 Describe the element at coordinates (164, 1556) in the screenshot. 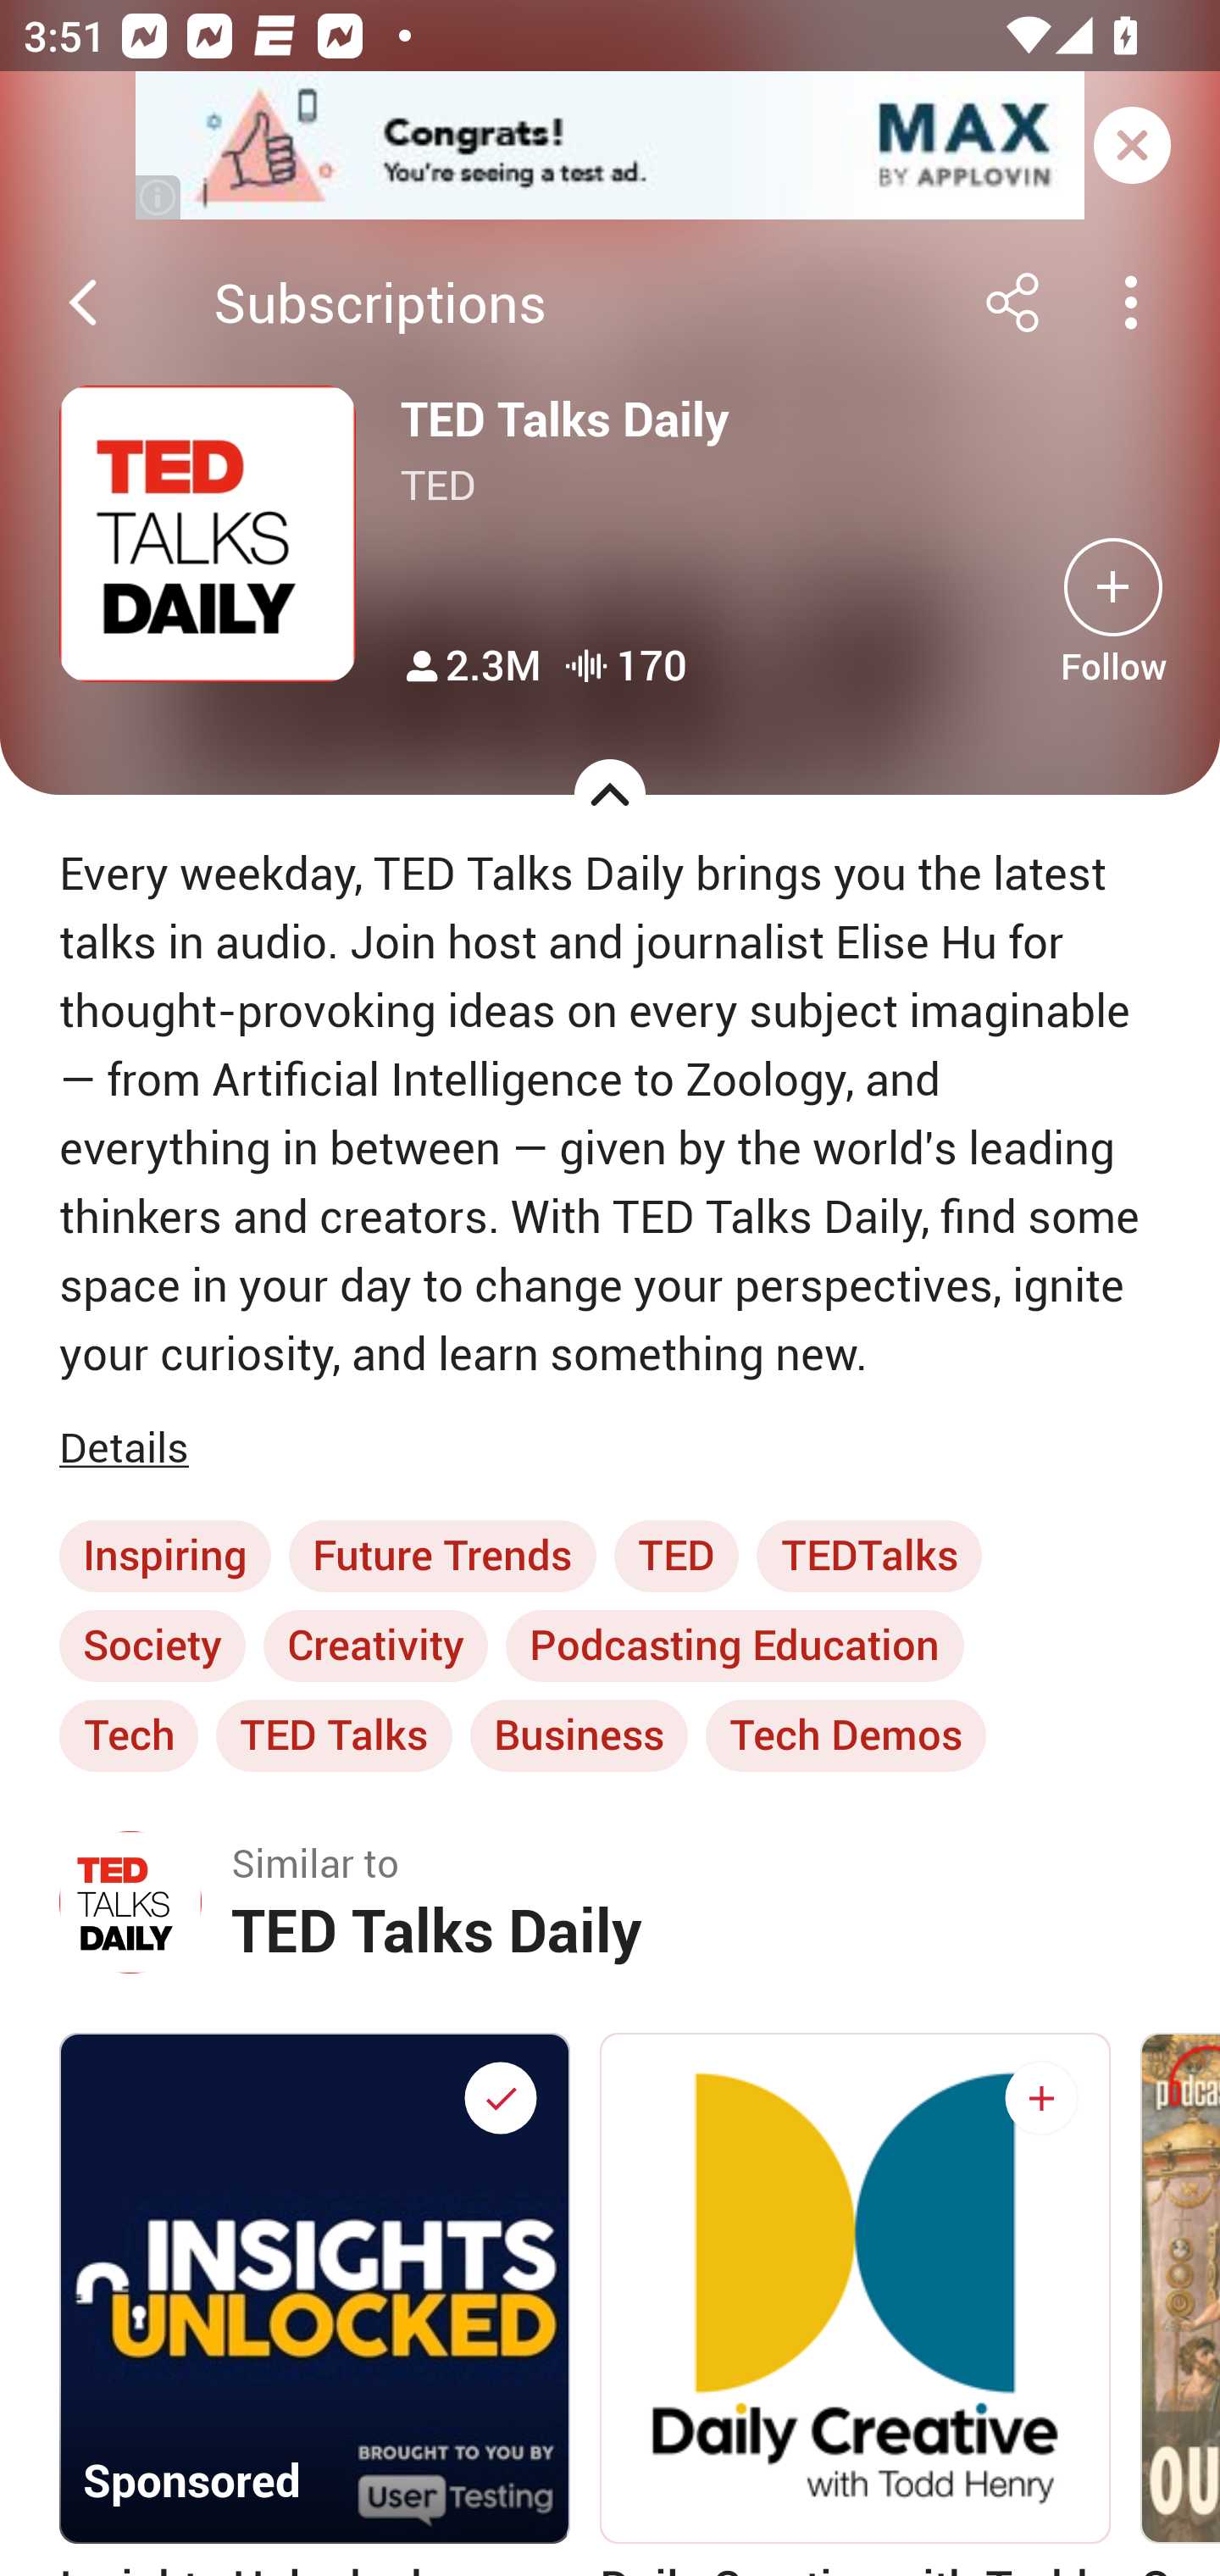

I see `Inspiring` at that location.